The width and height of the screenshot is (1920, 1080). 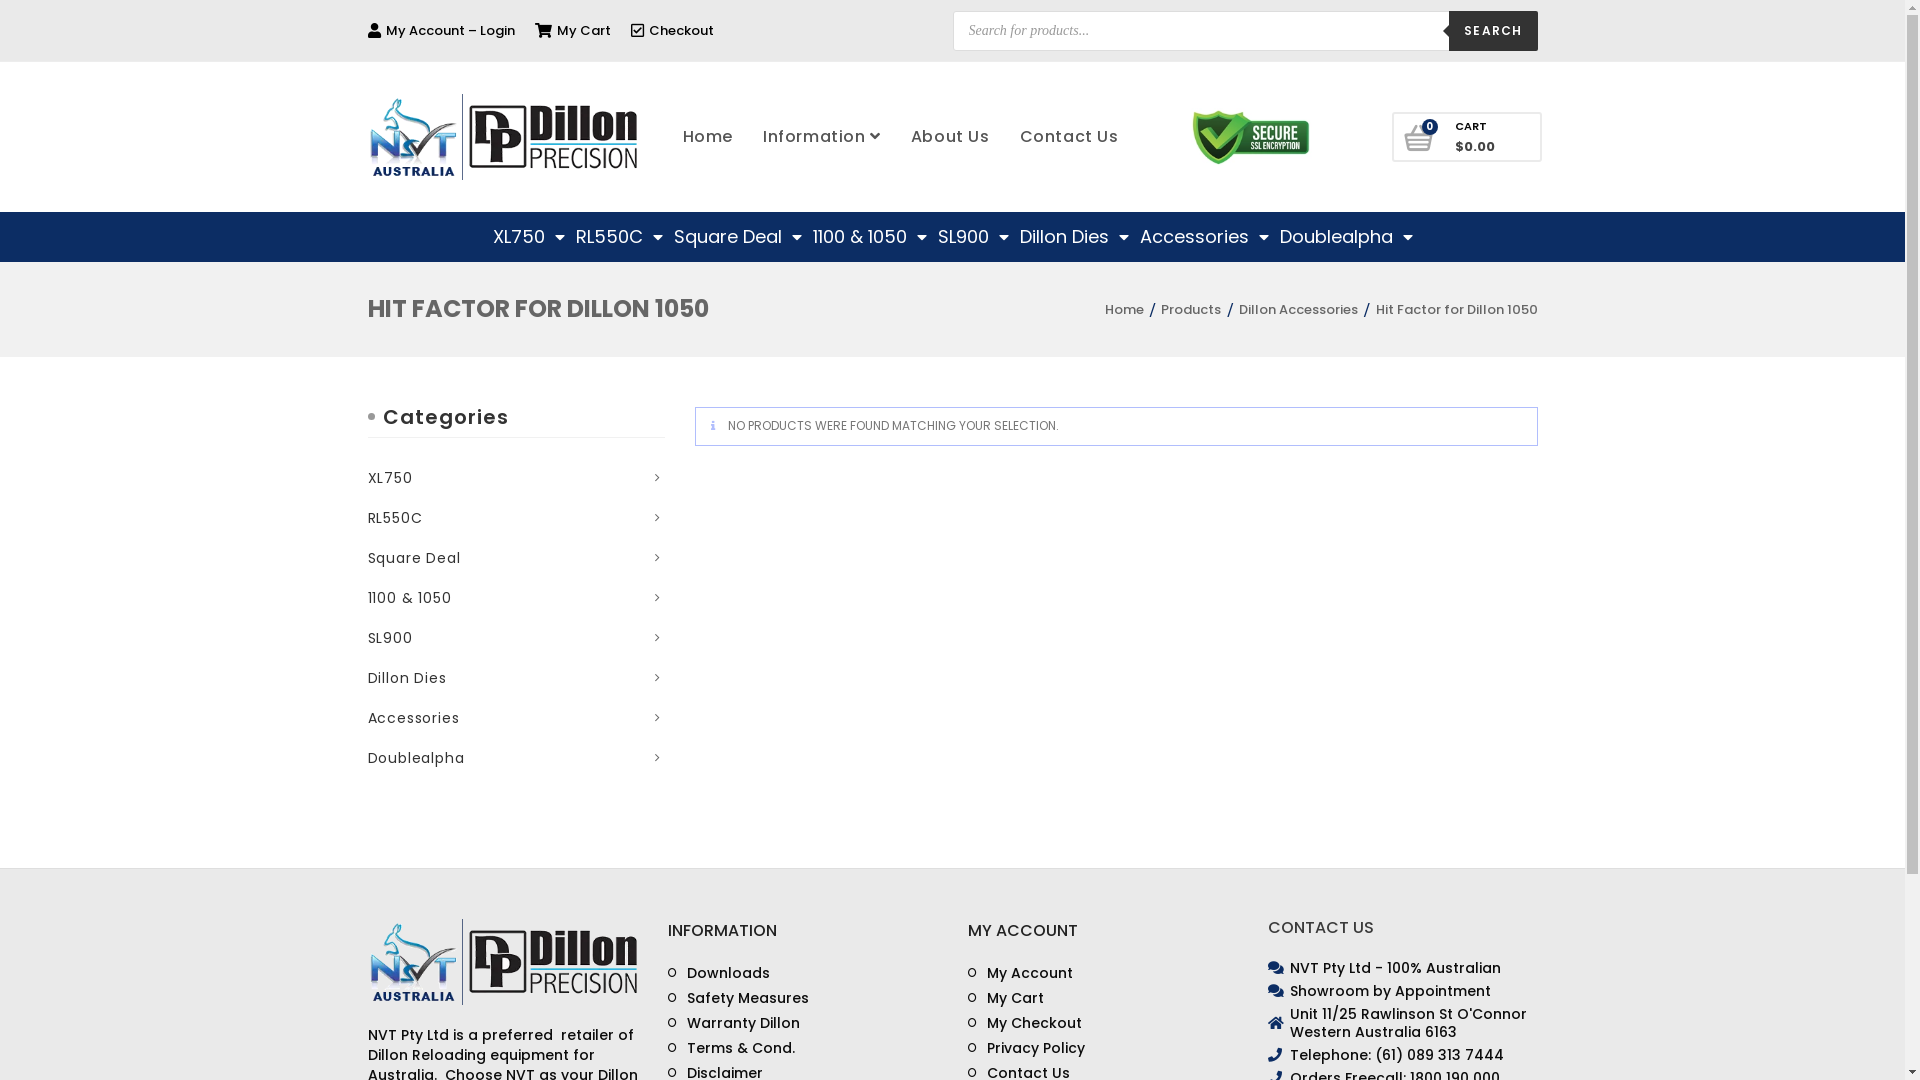 What do you see at coordinates (1006, 998) in the screenshot?
I see `My Cart` at bounding box center [1006, 998].